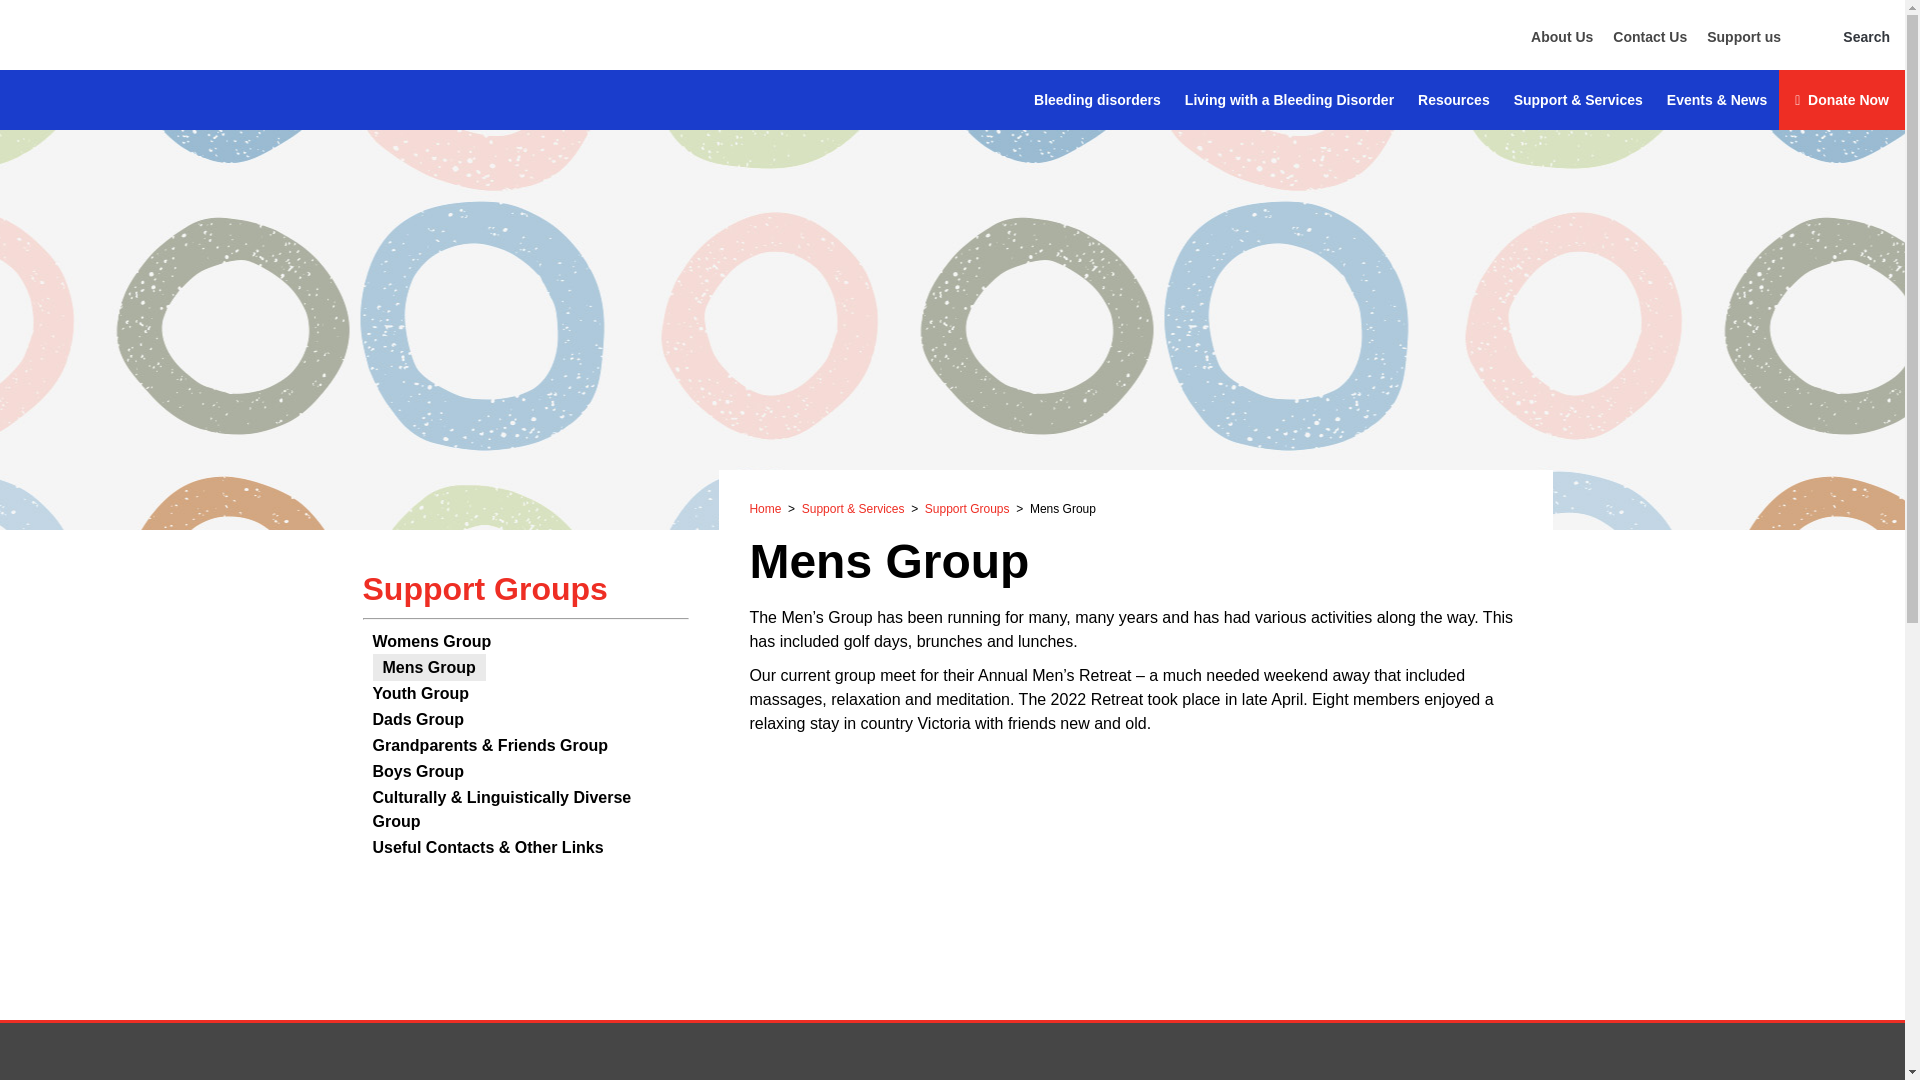 This screenshot has width=1920, height=1080. Describe the element at coordinates (1289, 100) in the screenshot. I see `Living with a Bleeding Disorder` at that location.